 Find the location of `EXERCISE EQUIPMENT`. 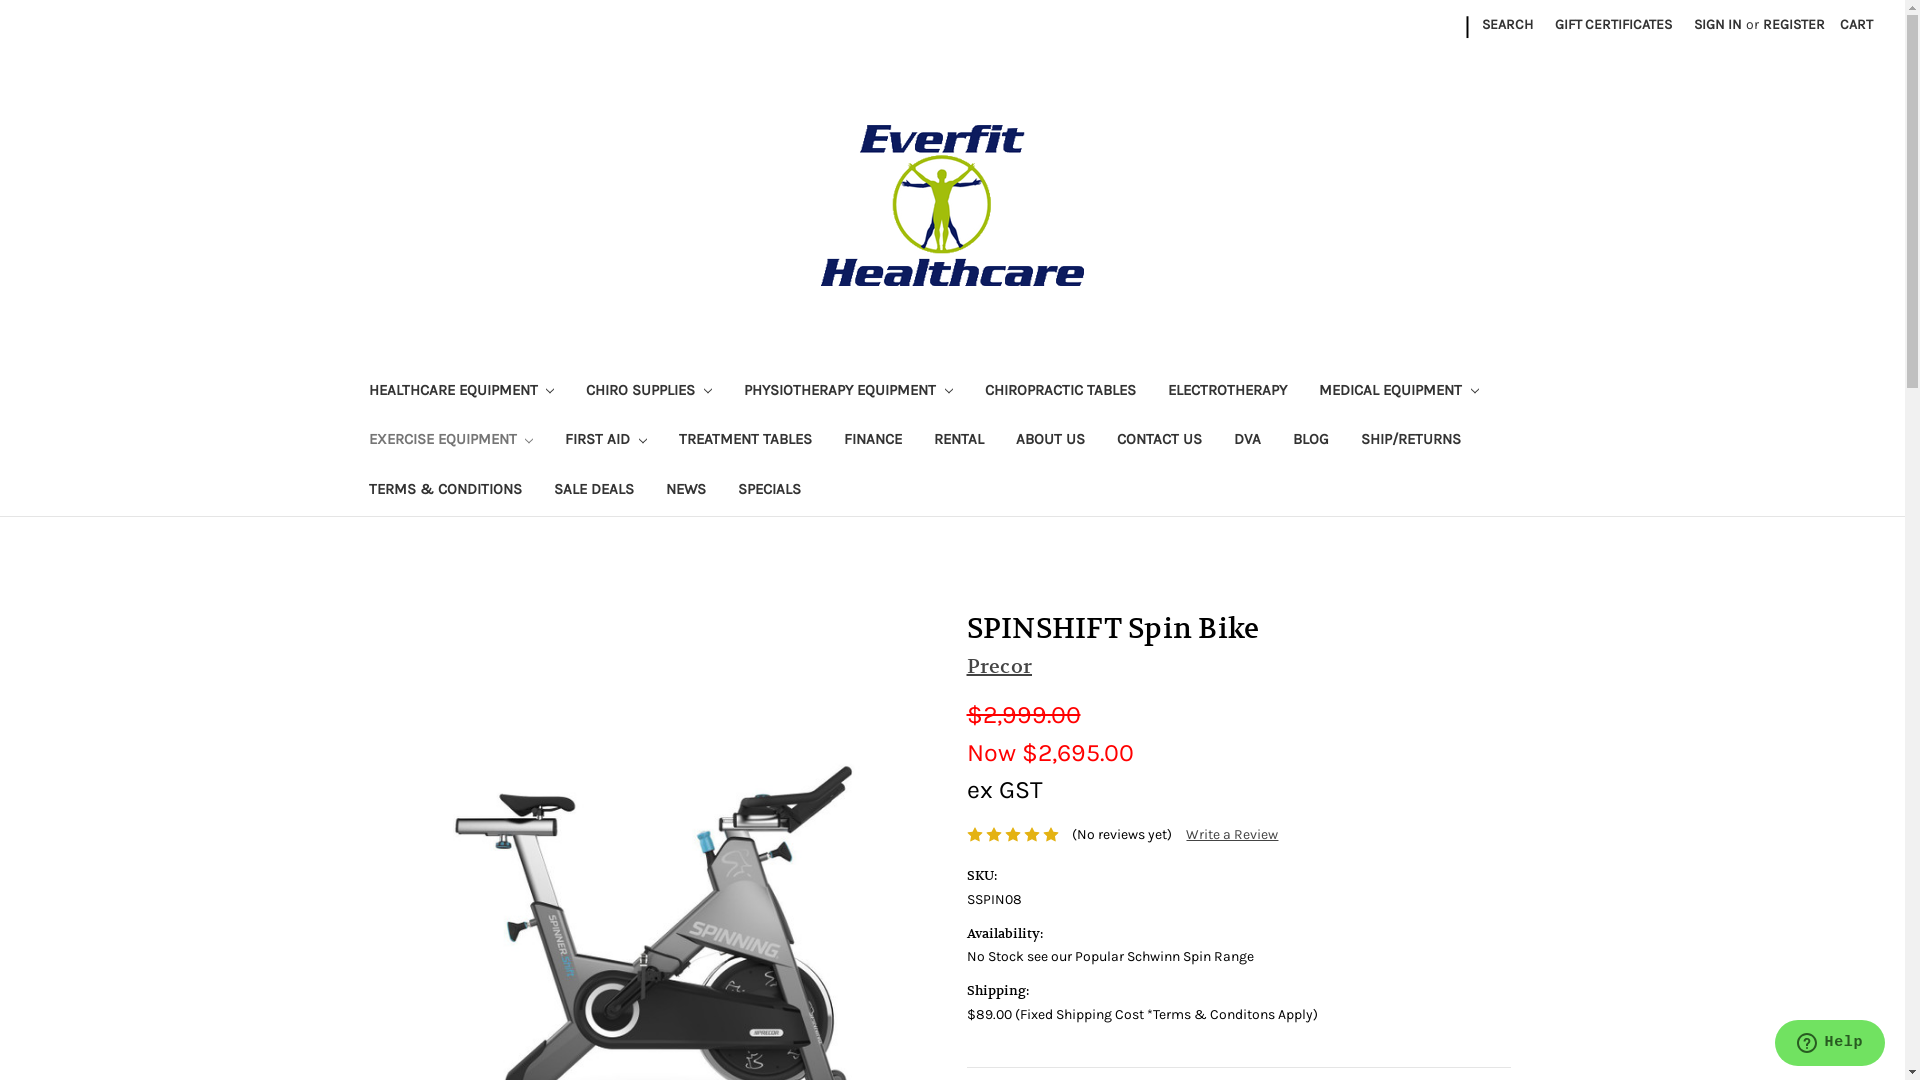

EXERCISE EQUIPMENT is located at coordinates (450, 442).